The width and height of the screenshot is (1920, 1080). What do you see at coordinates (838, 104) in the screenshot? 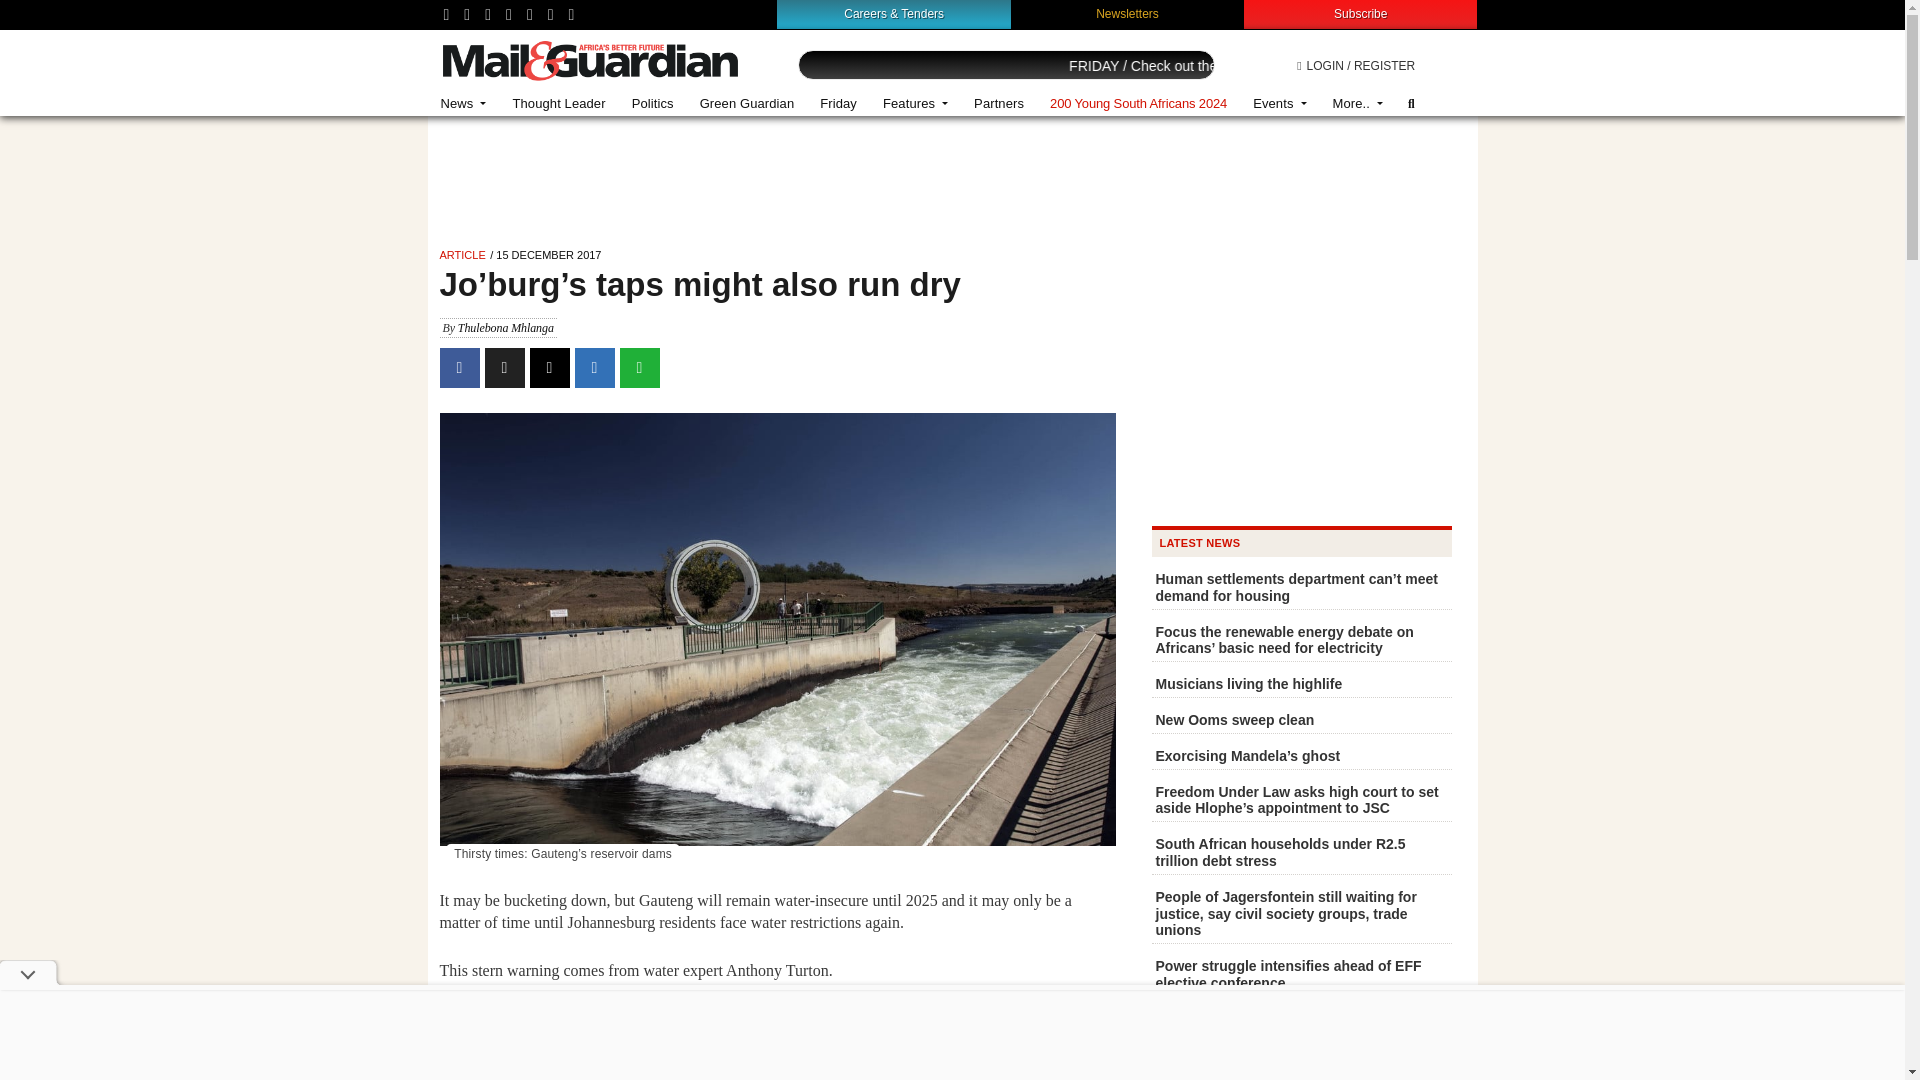
I see `Friday` at bounding box center [838, 104].